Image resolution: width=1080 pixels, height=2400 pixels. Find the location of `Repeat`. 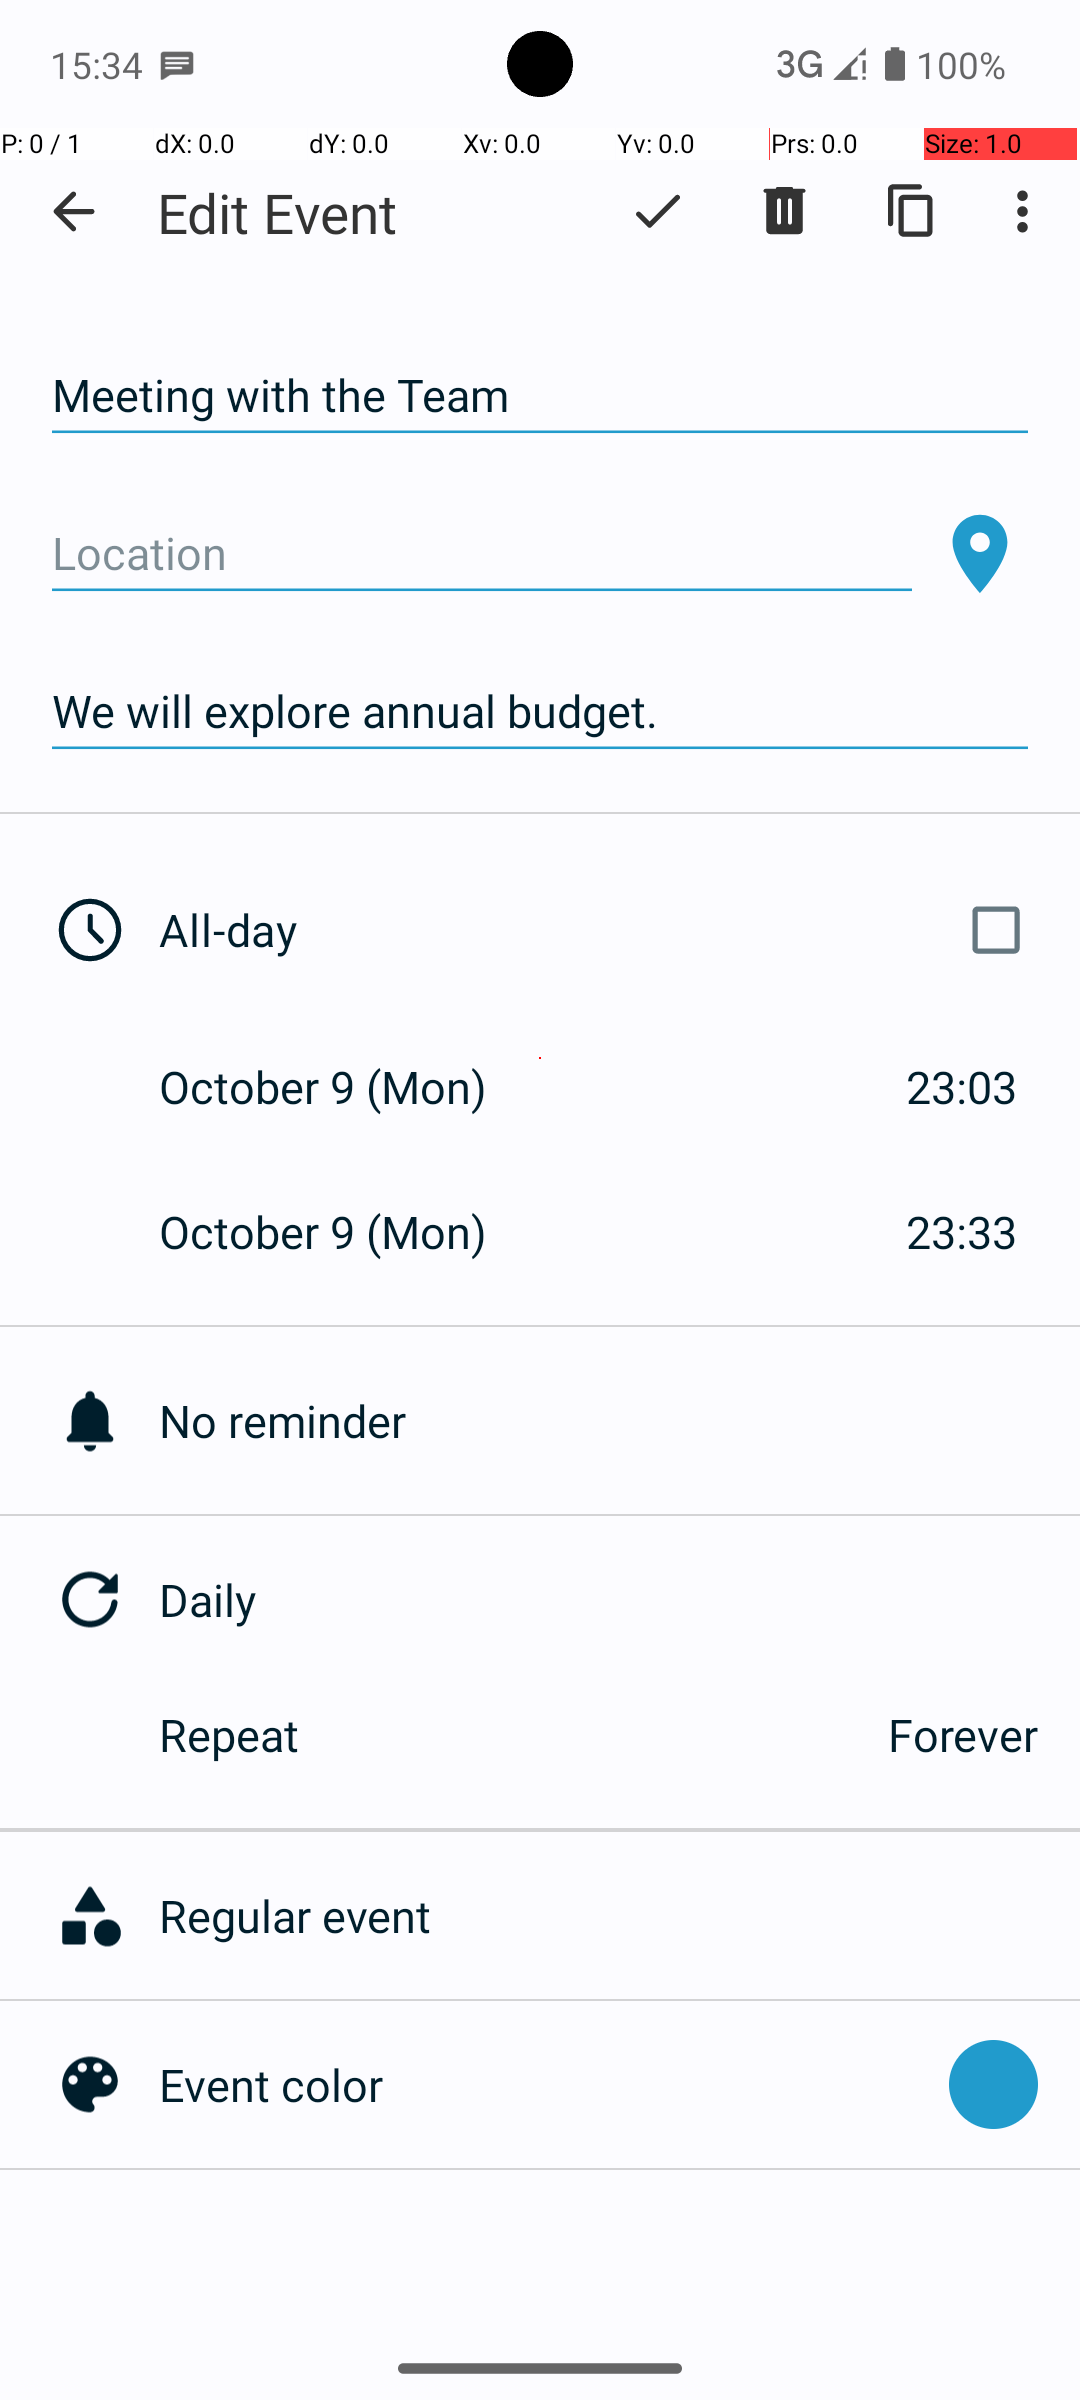

Repeat is located at coordinates (502, 1734).